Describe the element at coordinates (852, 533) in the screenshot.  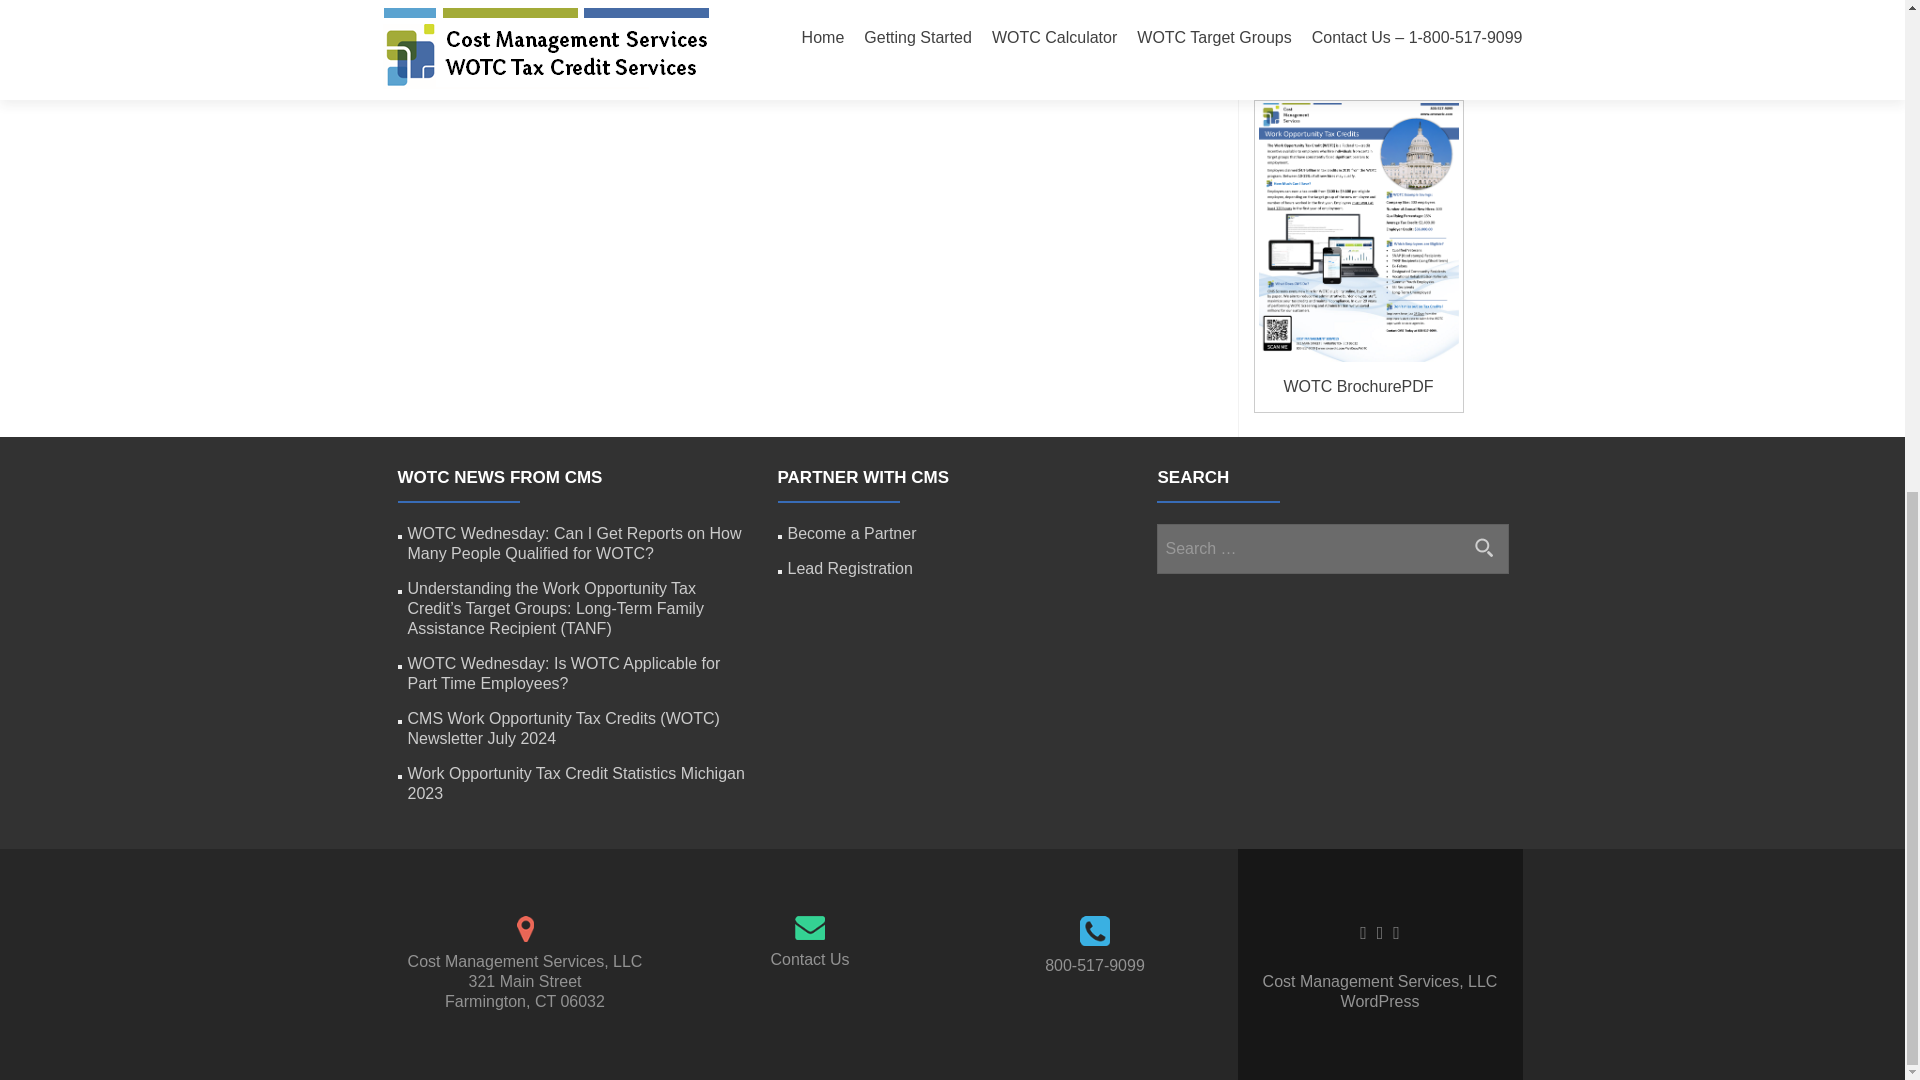
I see `Become a Partner` at that location.